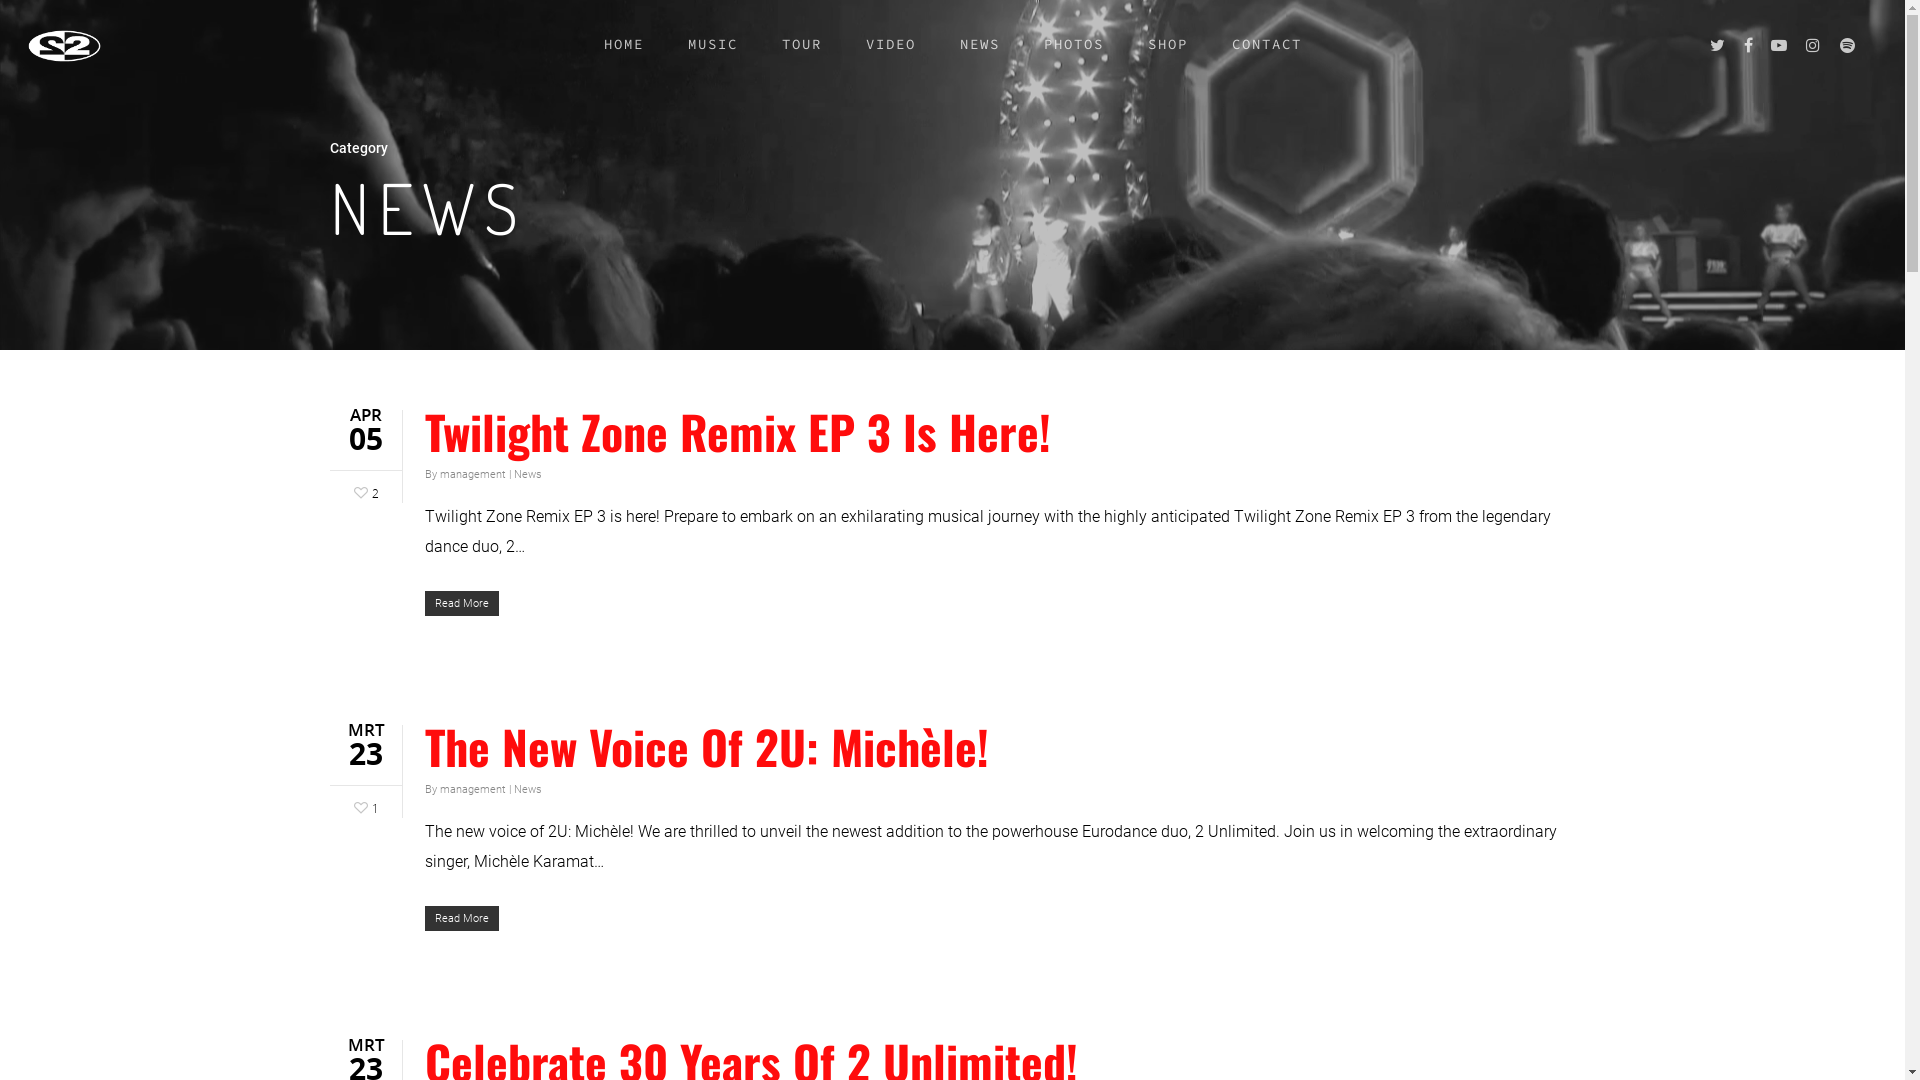 The width and height of the screenshot is (1920, 1080). Describe the element at coordinates (624, 60) in the screenshot. I see `HOME` at that location.